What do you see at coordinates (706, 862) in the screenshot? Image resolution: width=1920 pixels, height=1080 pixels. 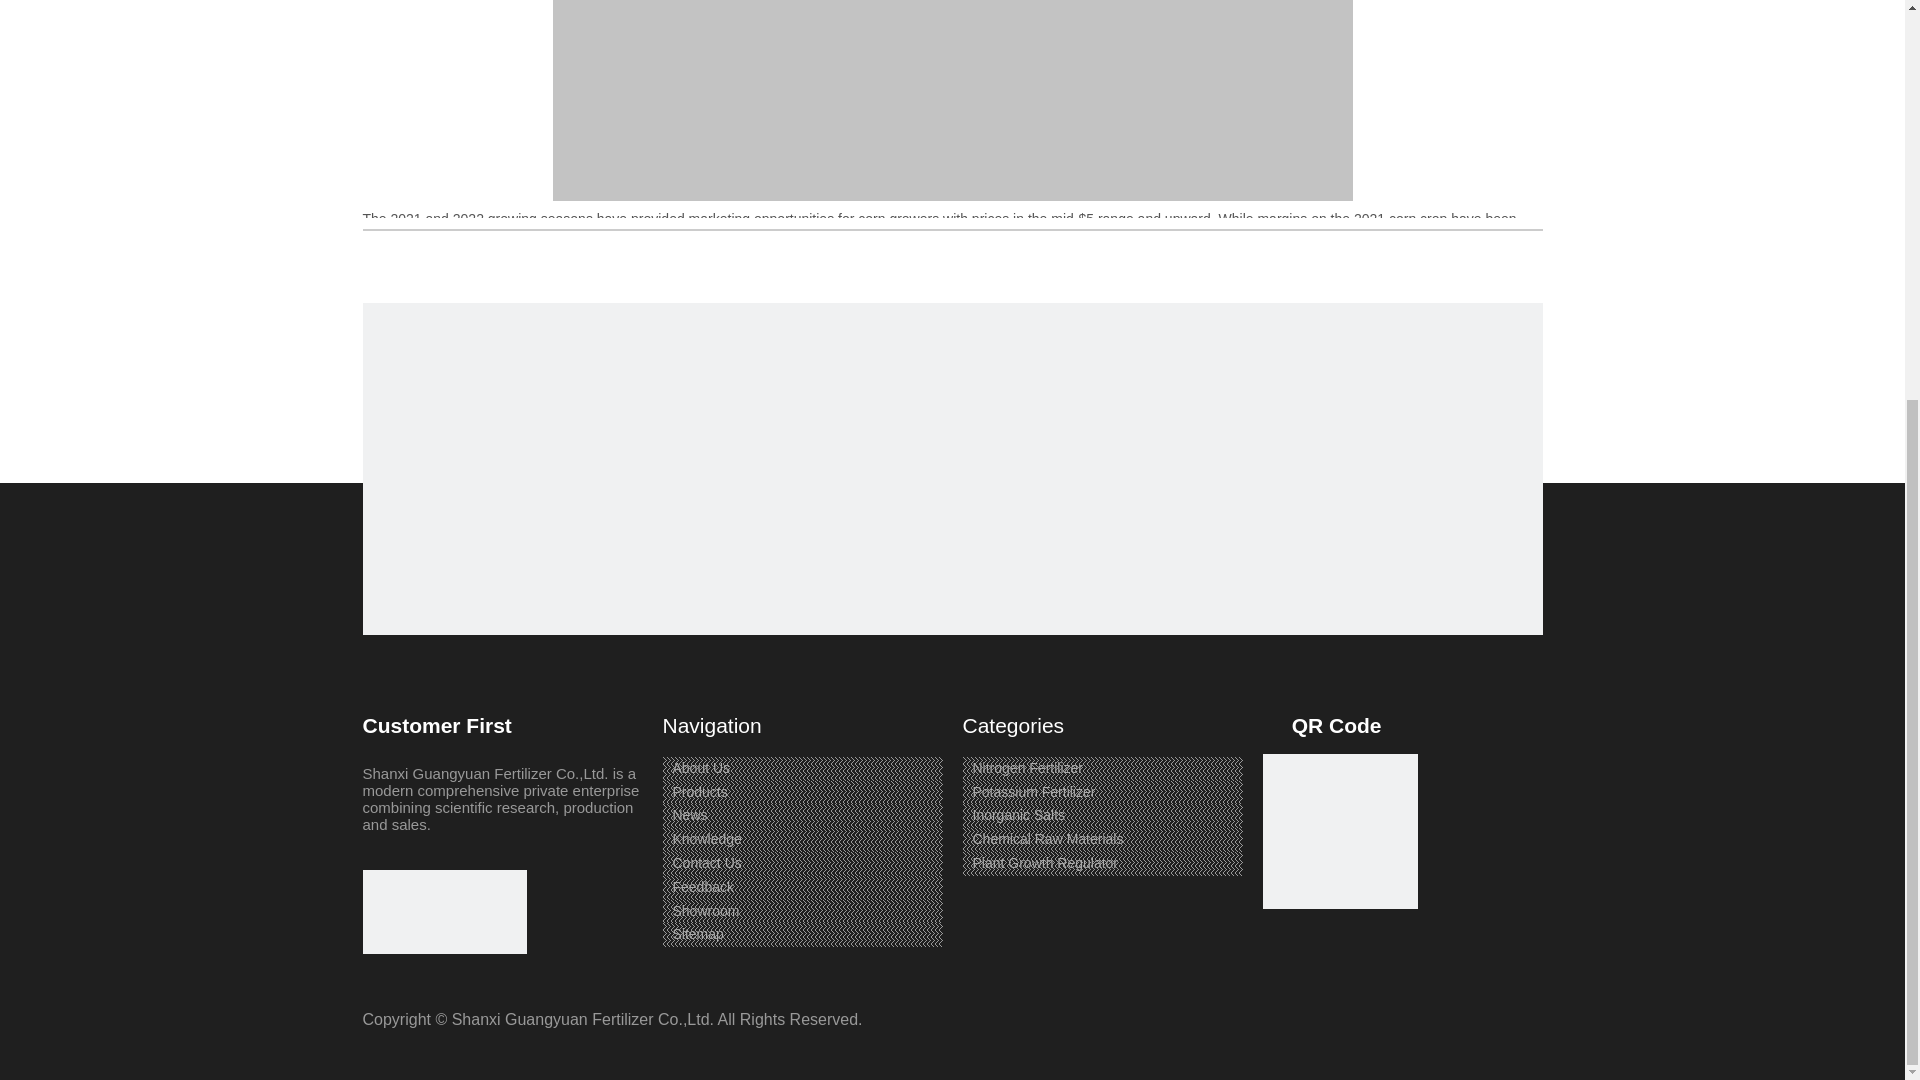 I see `Contact Us` at bounding box center [706, 862].